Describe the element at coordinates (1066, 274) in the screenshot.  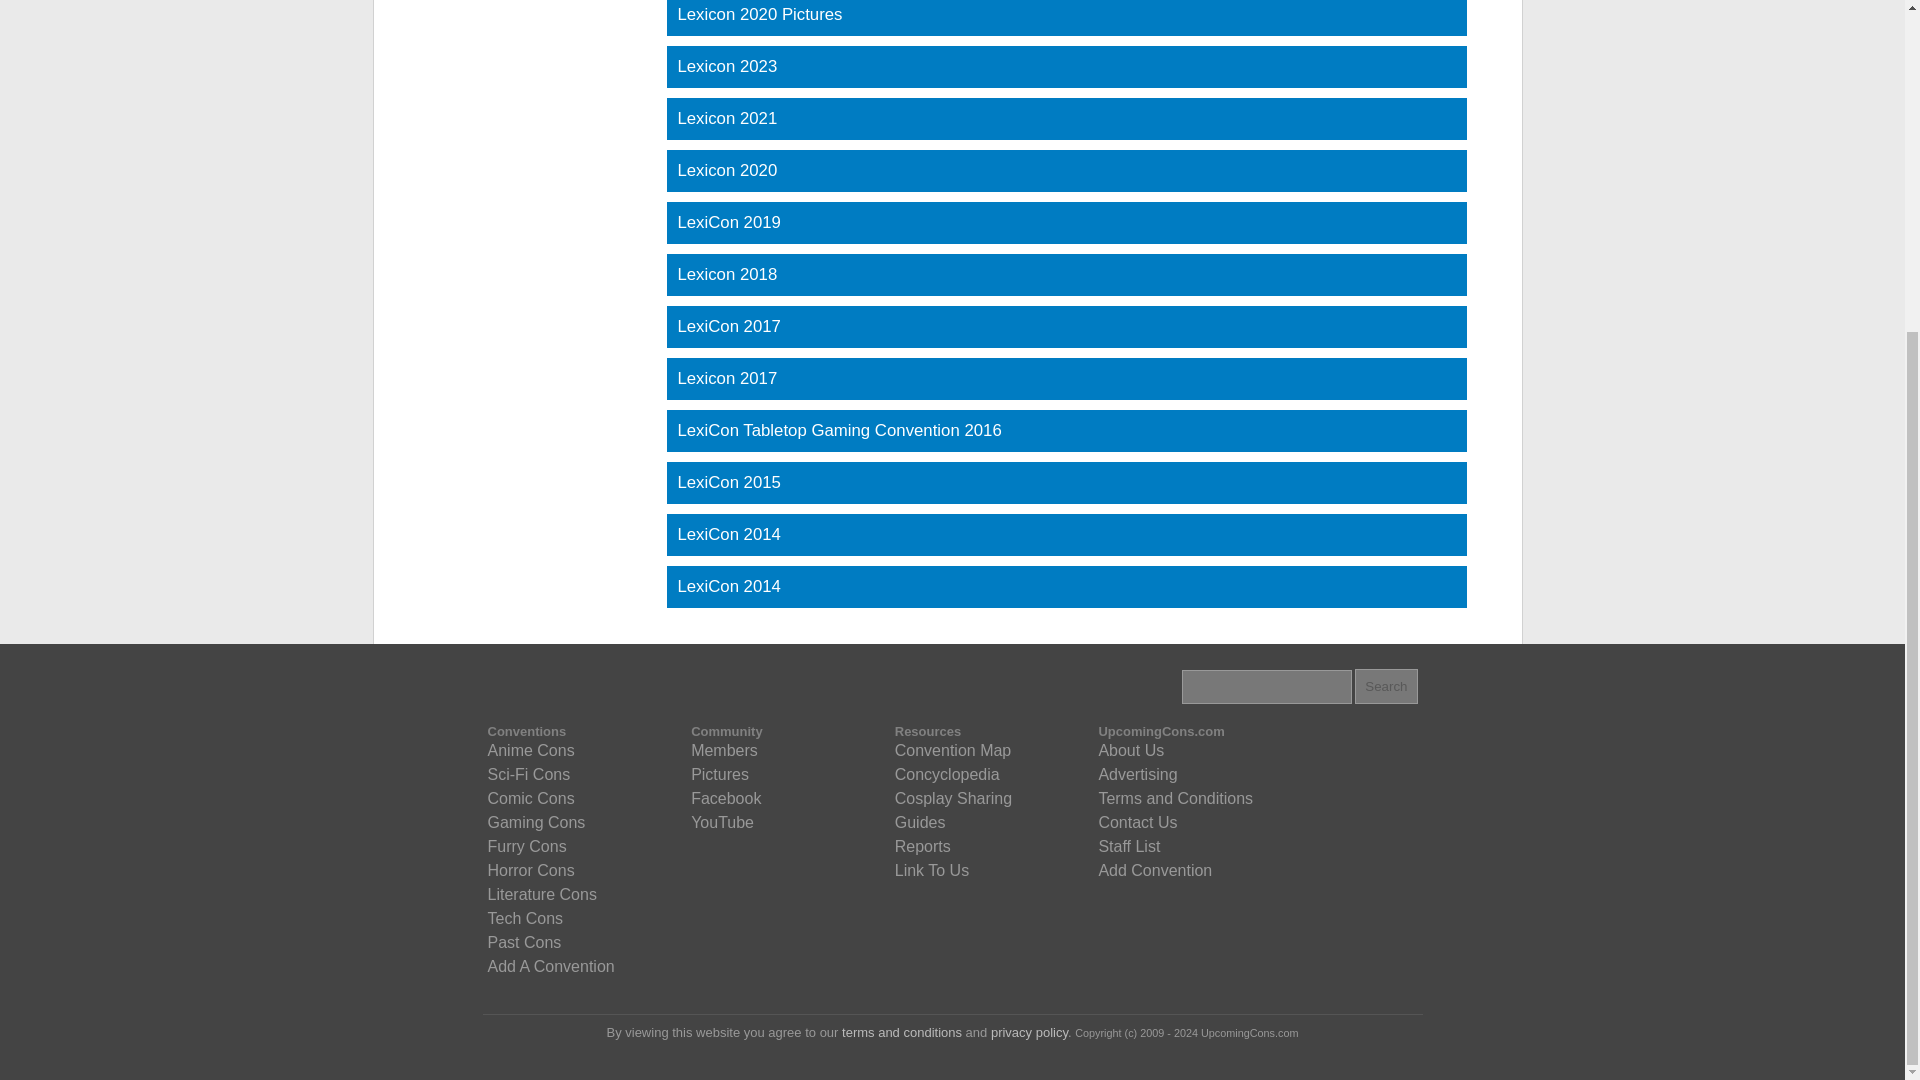
I see `Lexicon 2018` at that location.